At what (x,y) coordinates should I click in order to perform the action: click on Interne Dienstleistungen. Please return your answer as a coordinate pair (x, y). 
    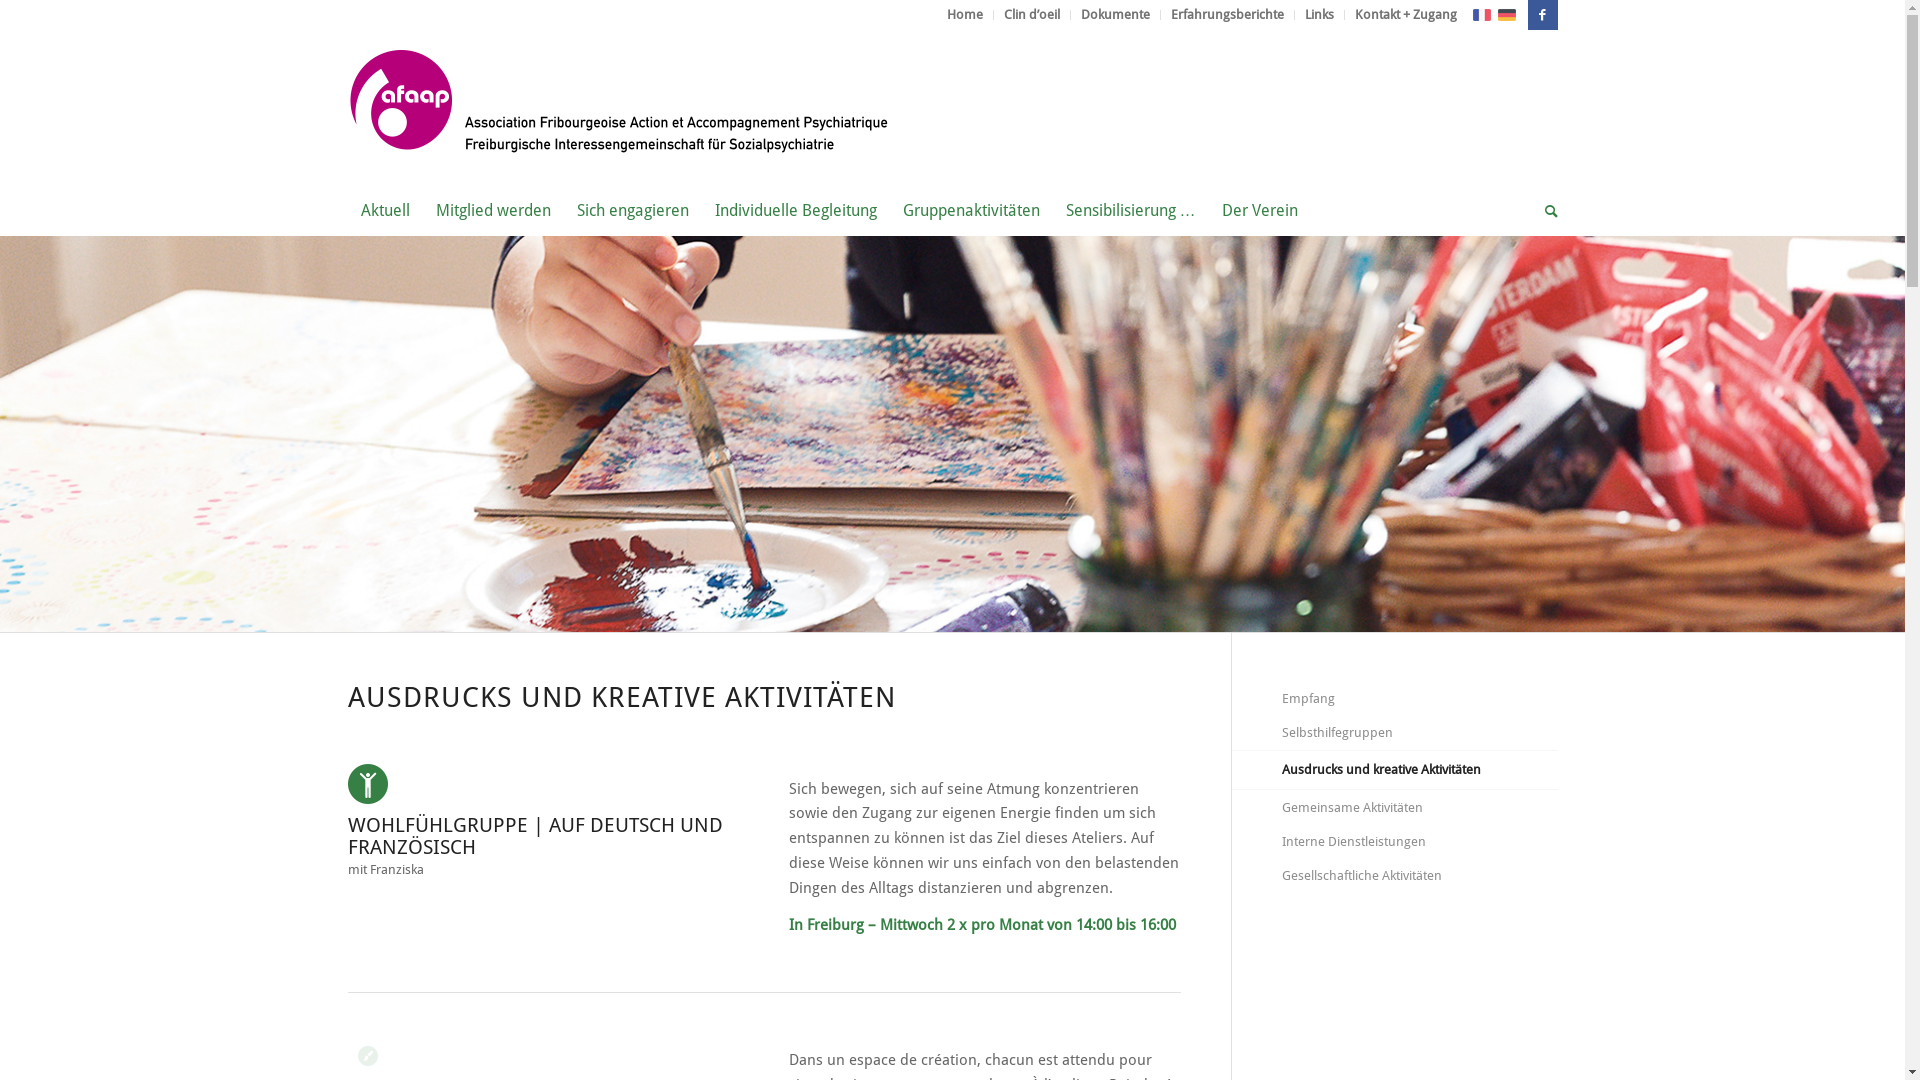
    Looking at the image, I should click on (1420, 843).